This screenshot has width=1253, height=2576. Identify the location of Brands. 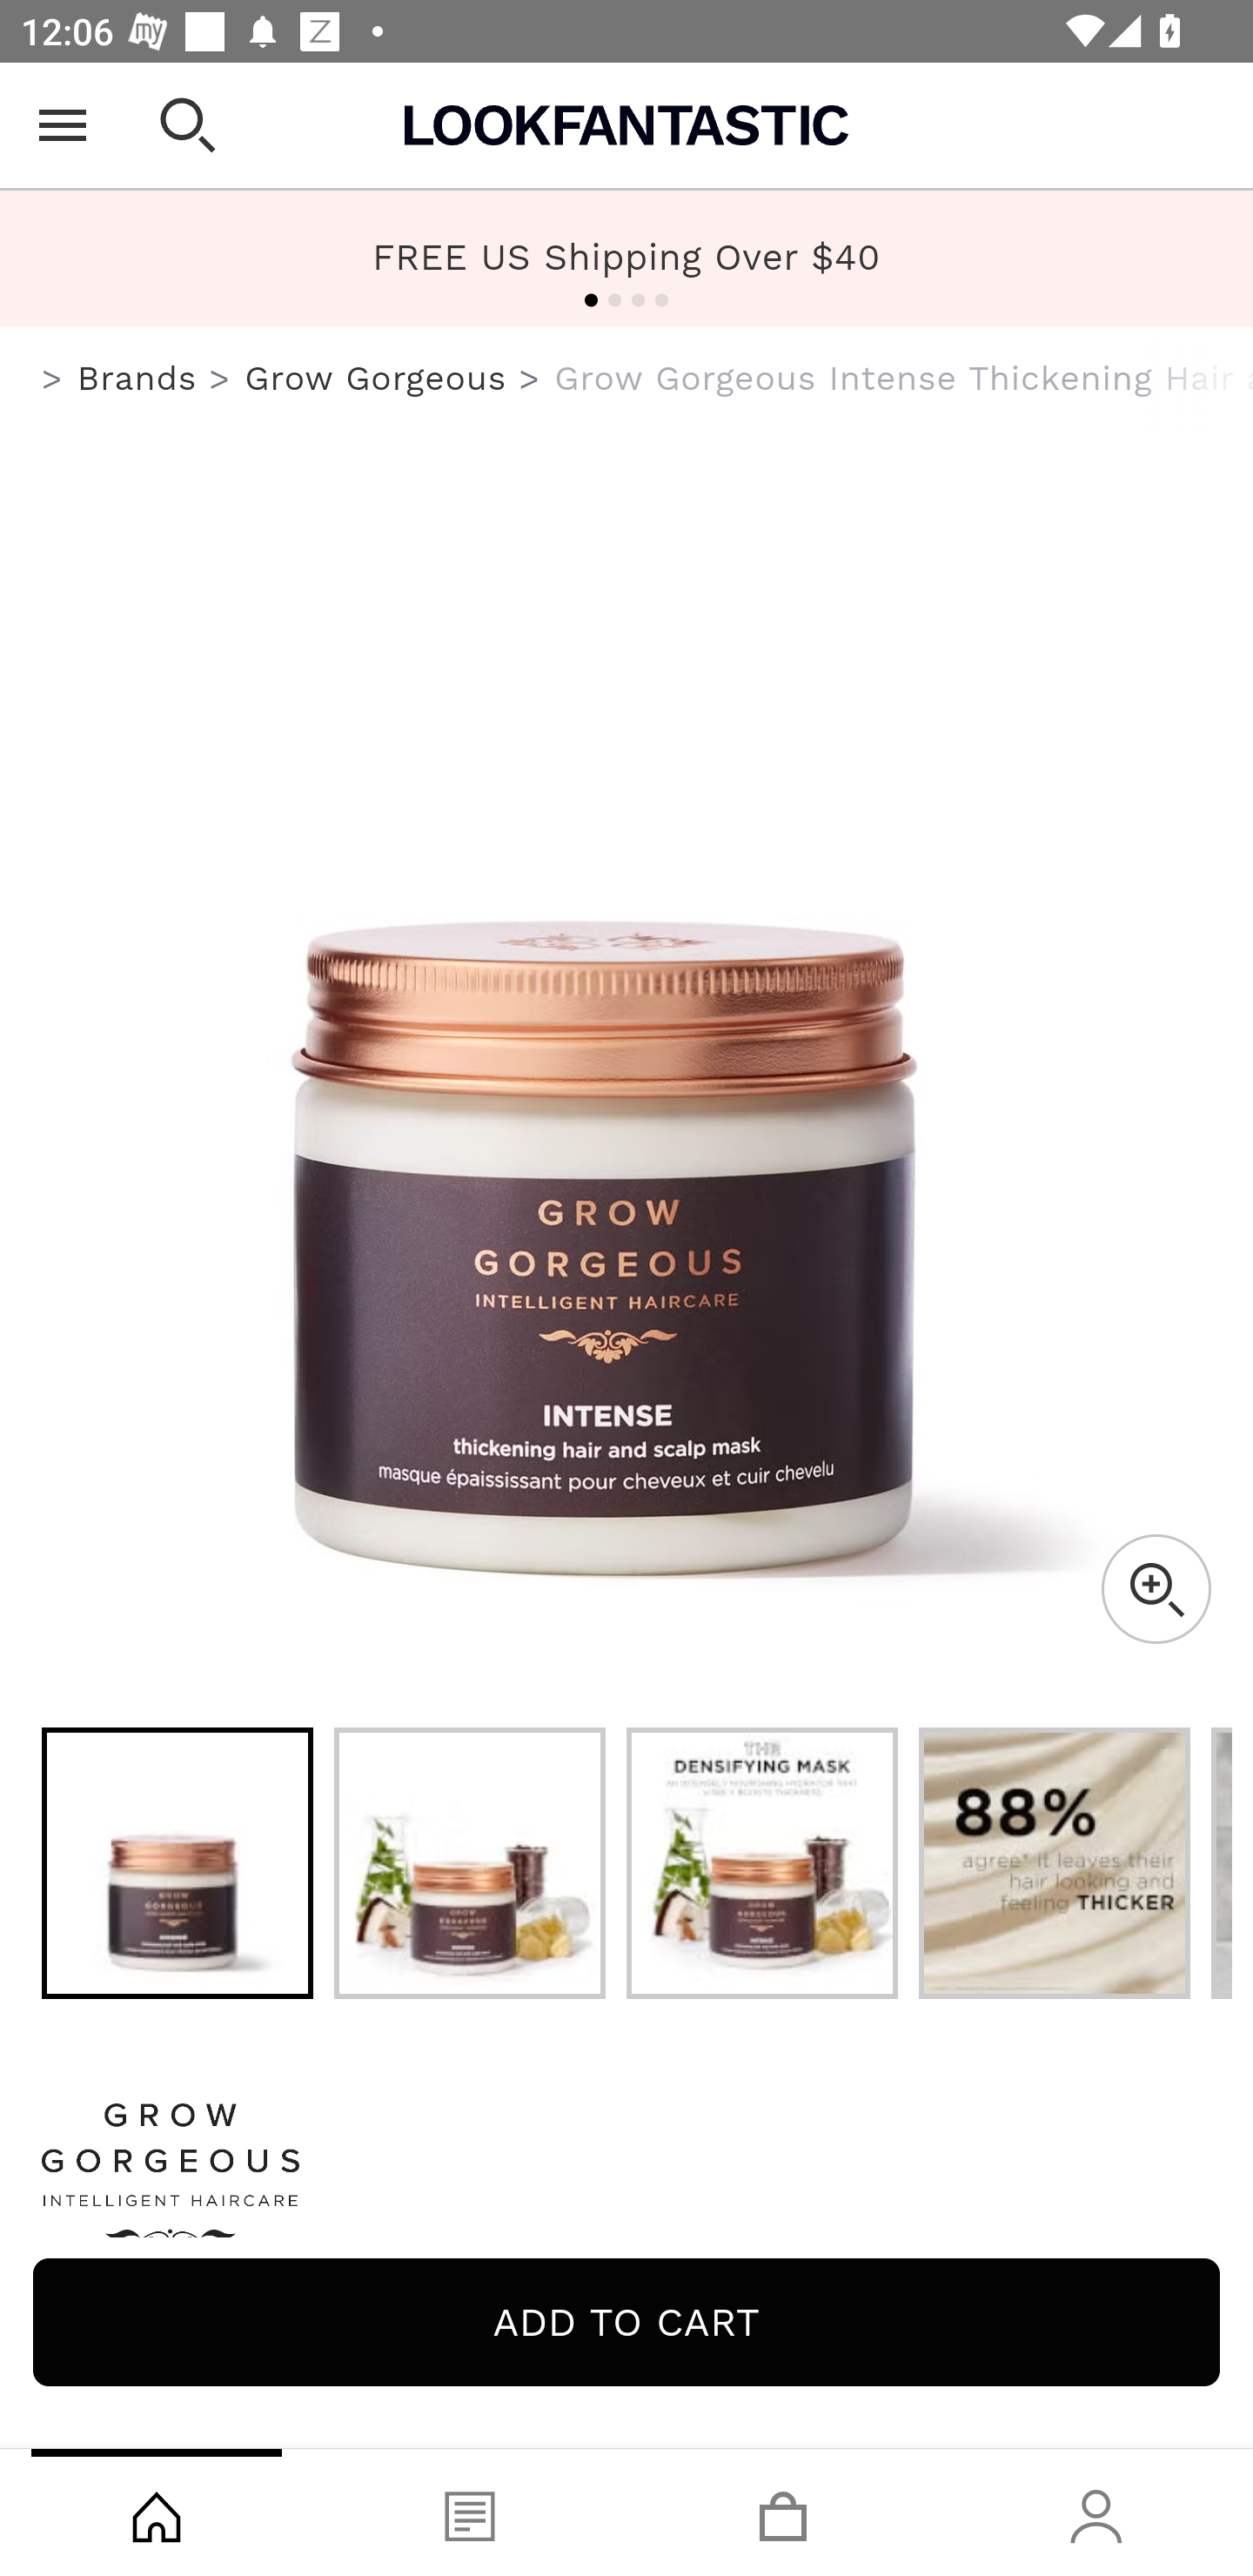
(136, 378).